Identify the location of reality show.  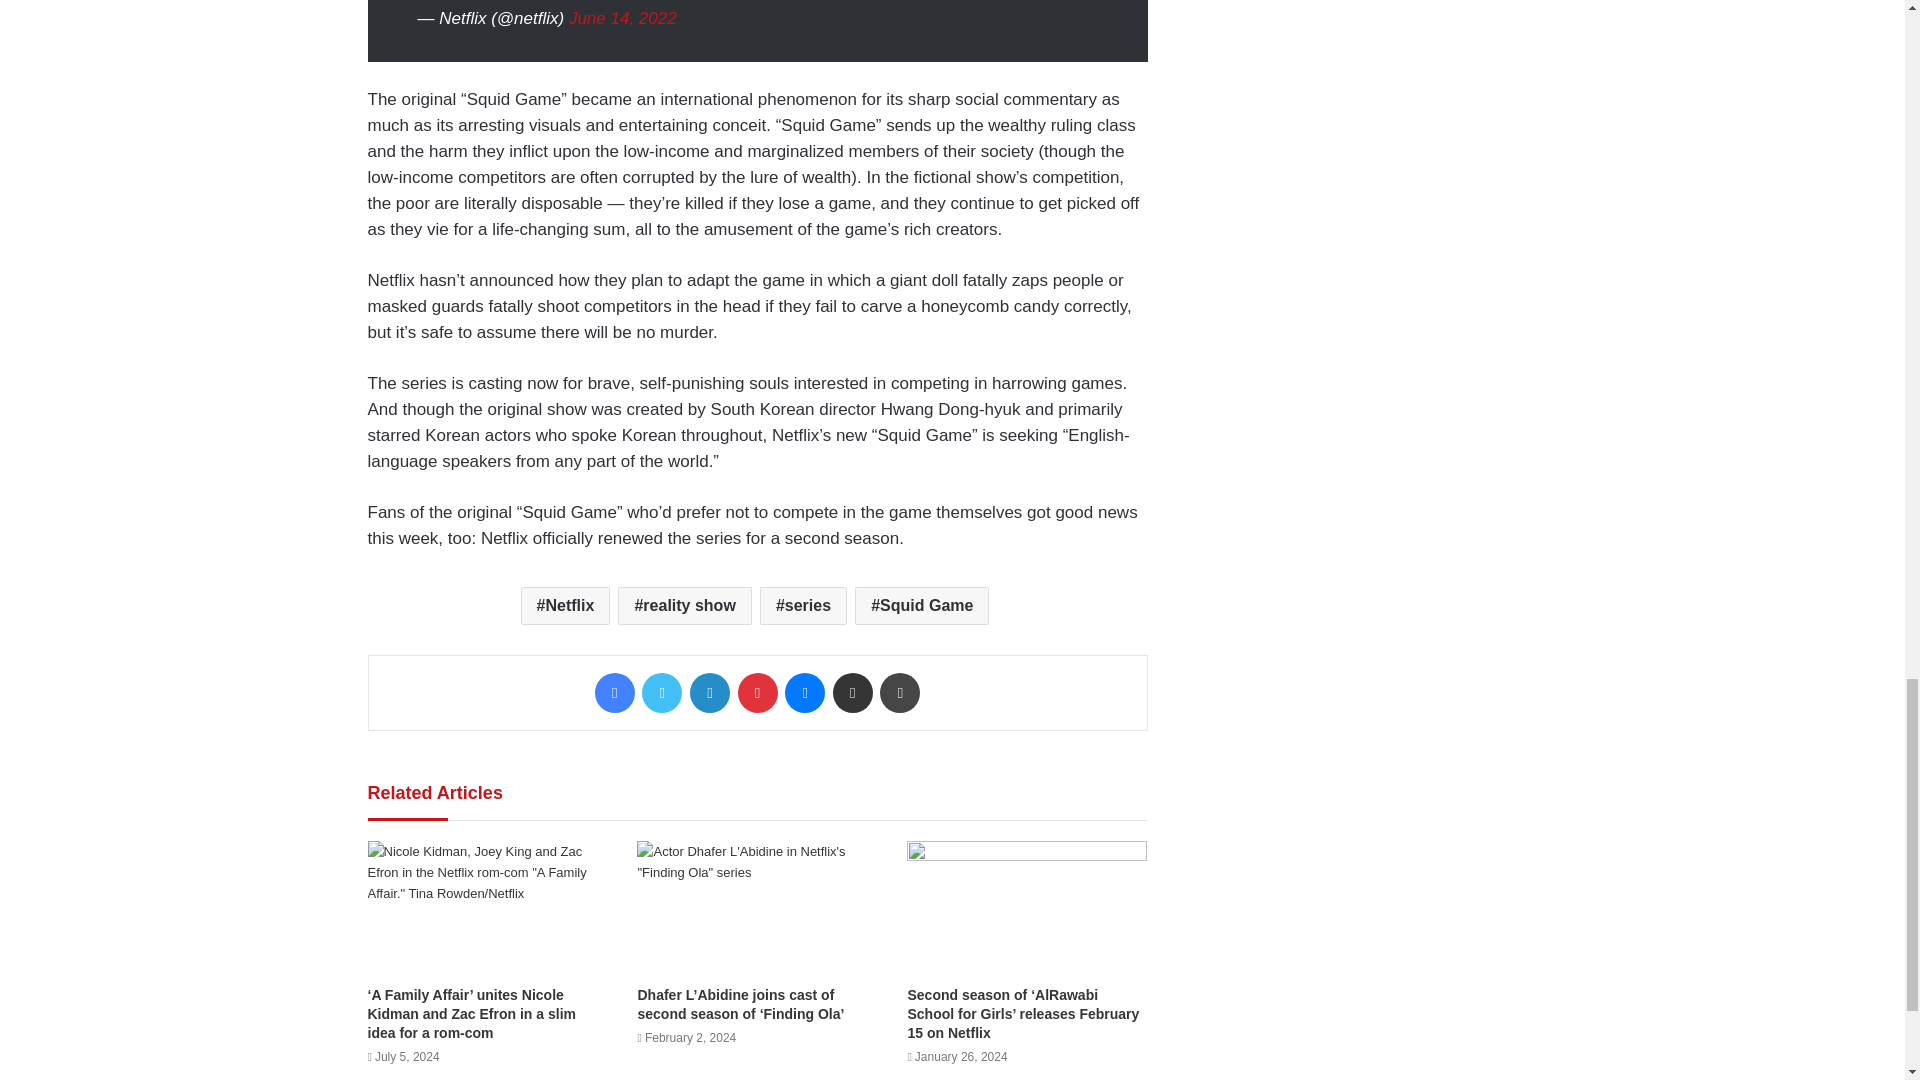
(684, 606).